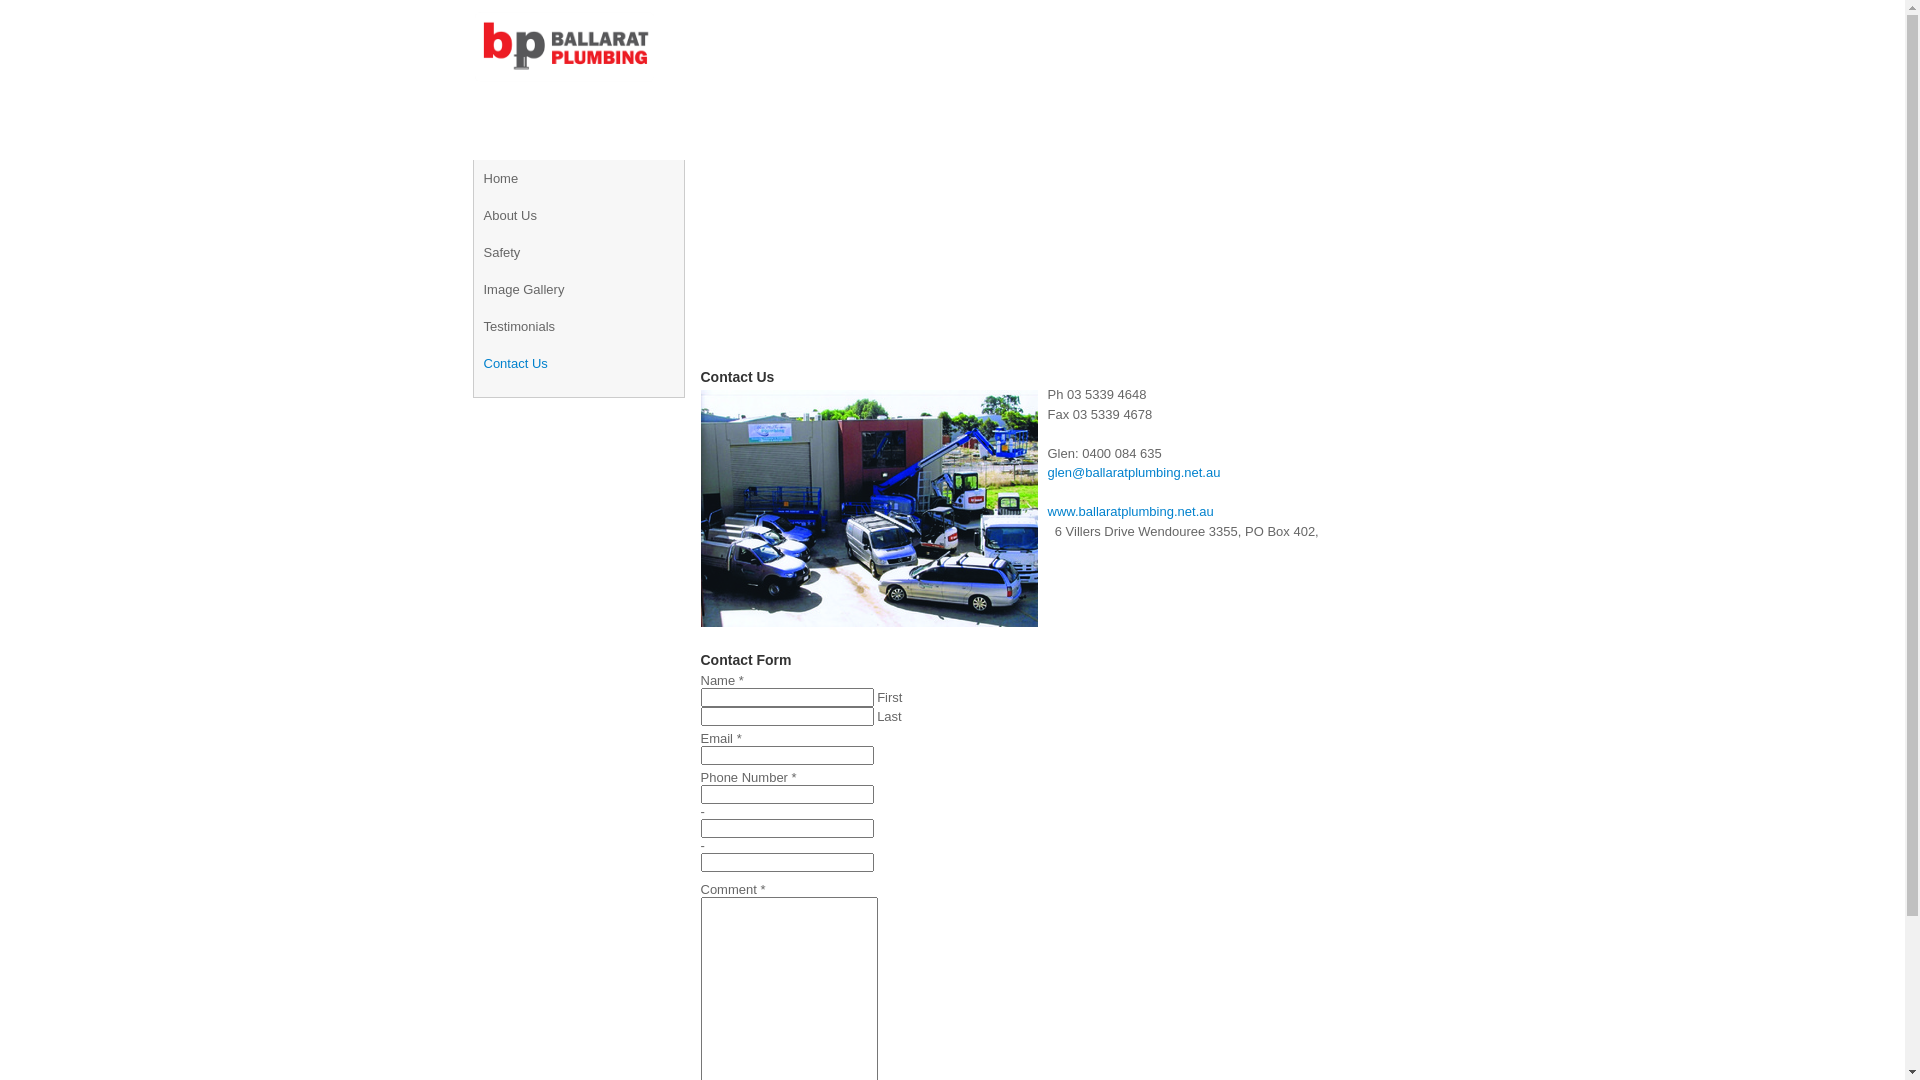  What do you see at coordinates (502, 252) in the screenshot?
I see `Safety` at bounding box center [502, 252].